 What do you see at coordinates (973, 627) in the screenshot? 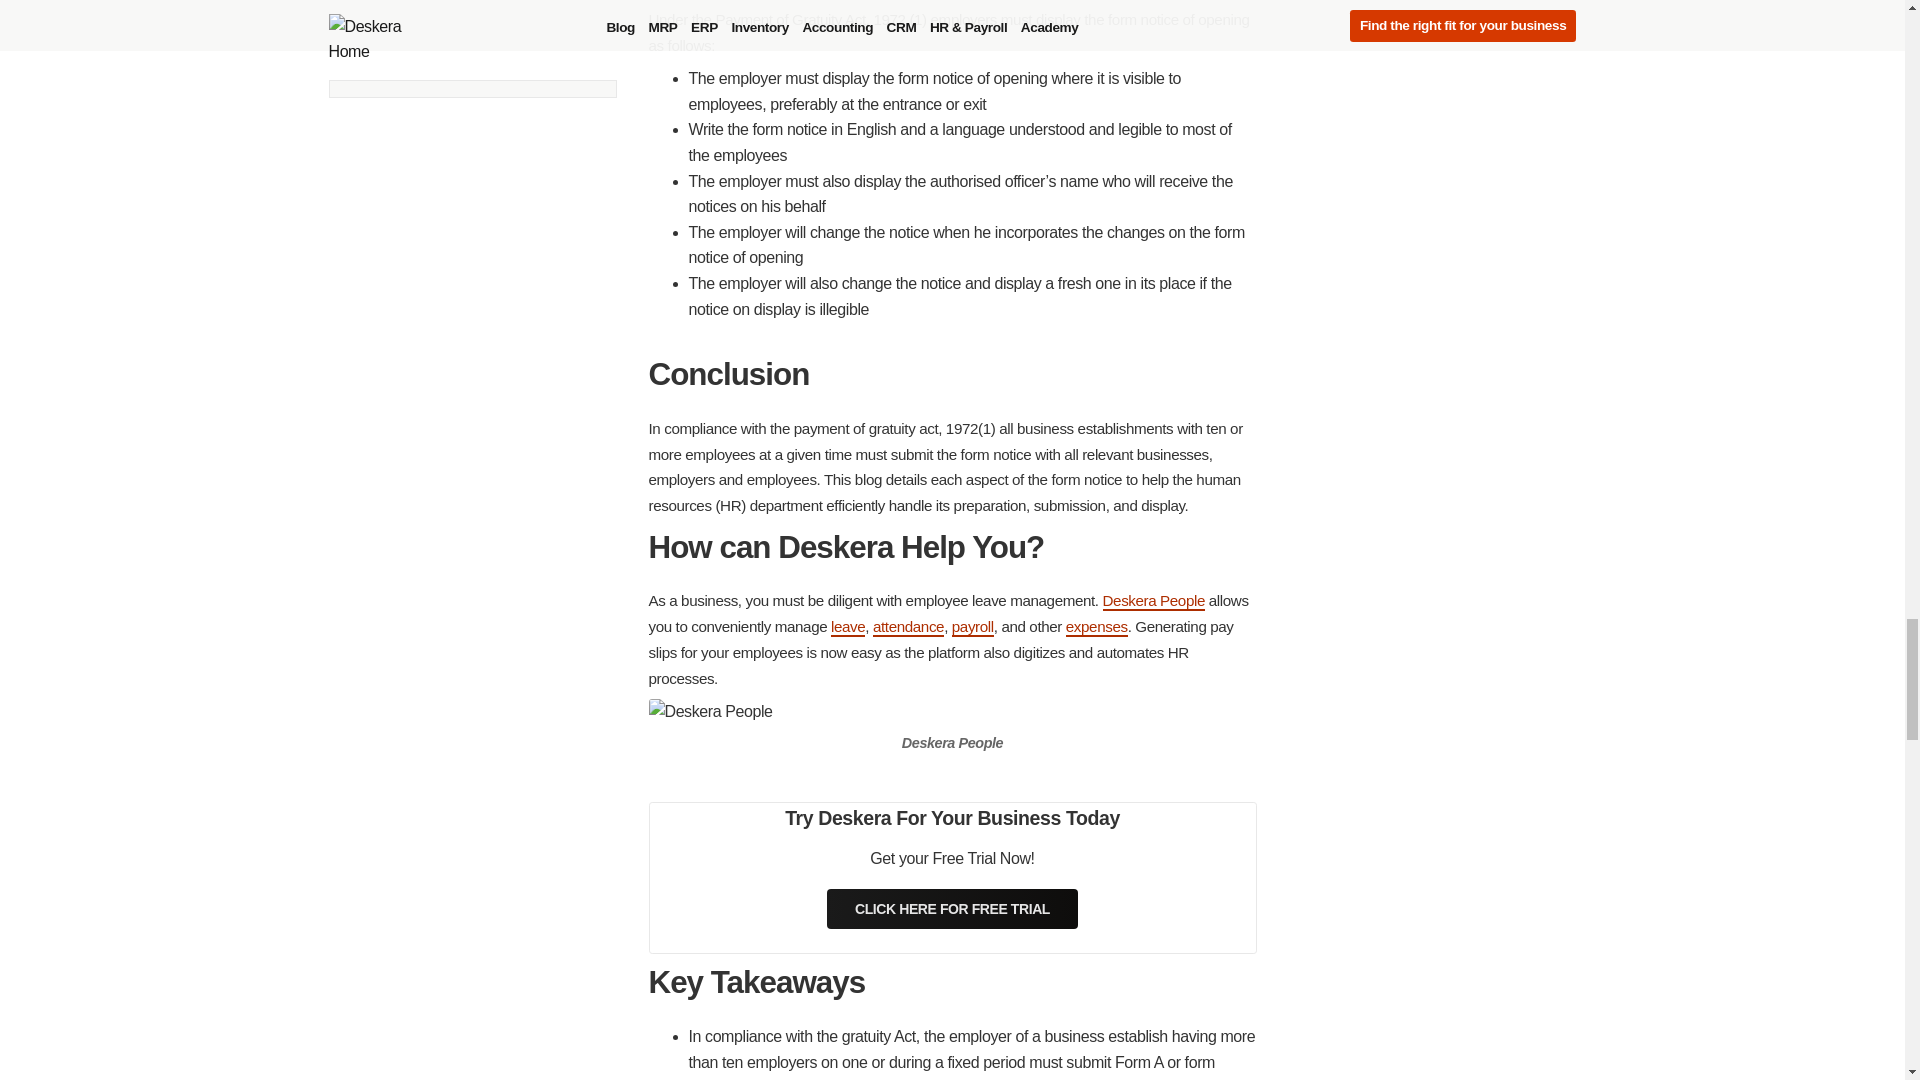
I see `payroll` at bounding box center [973, 627].